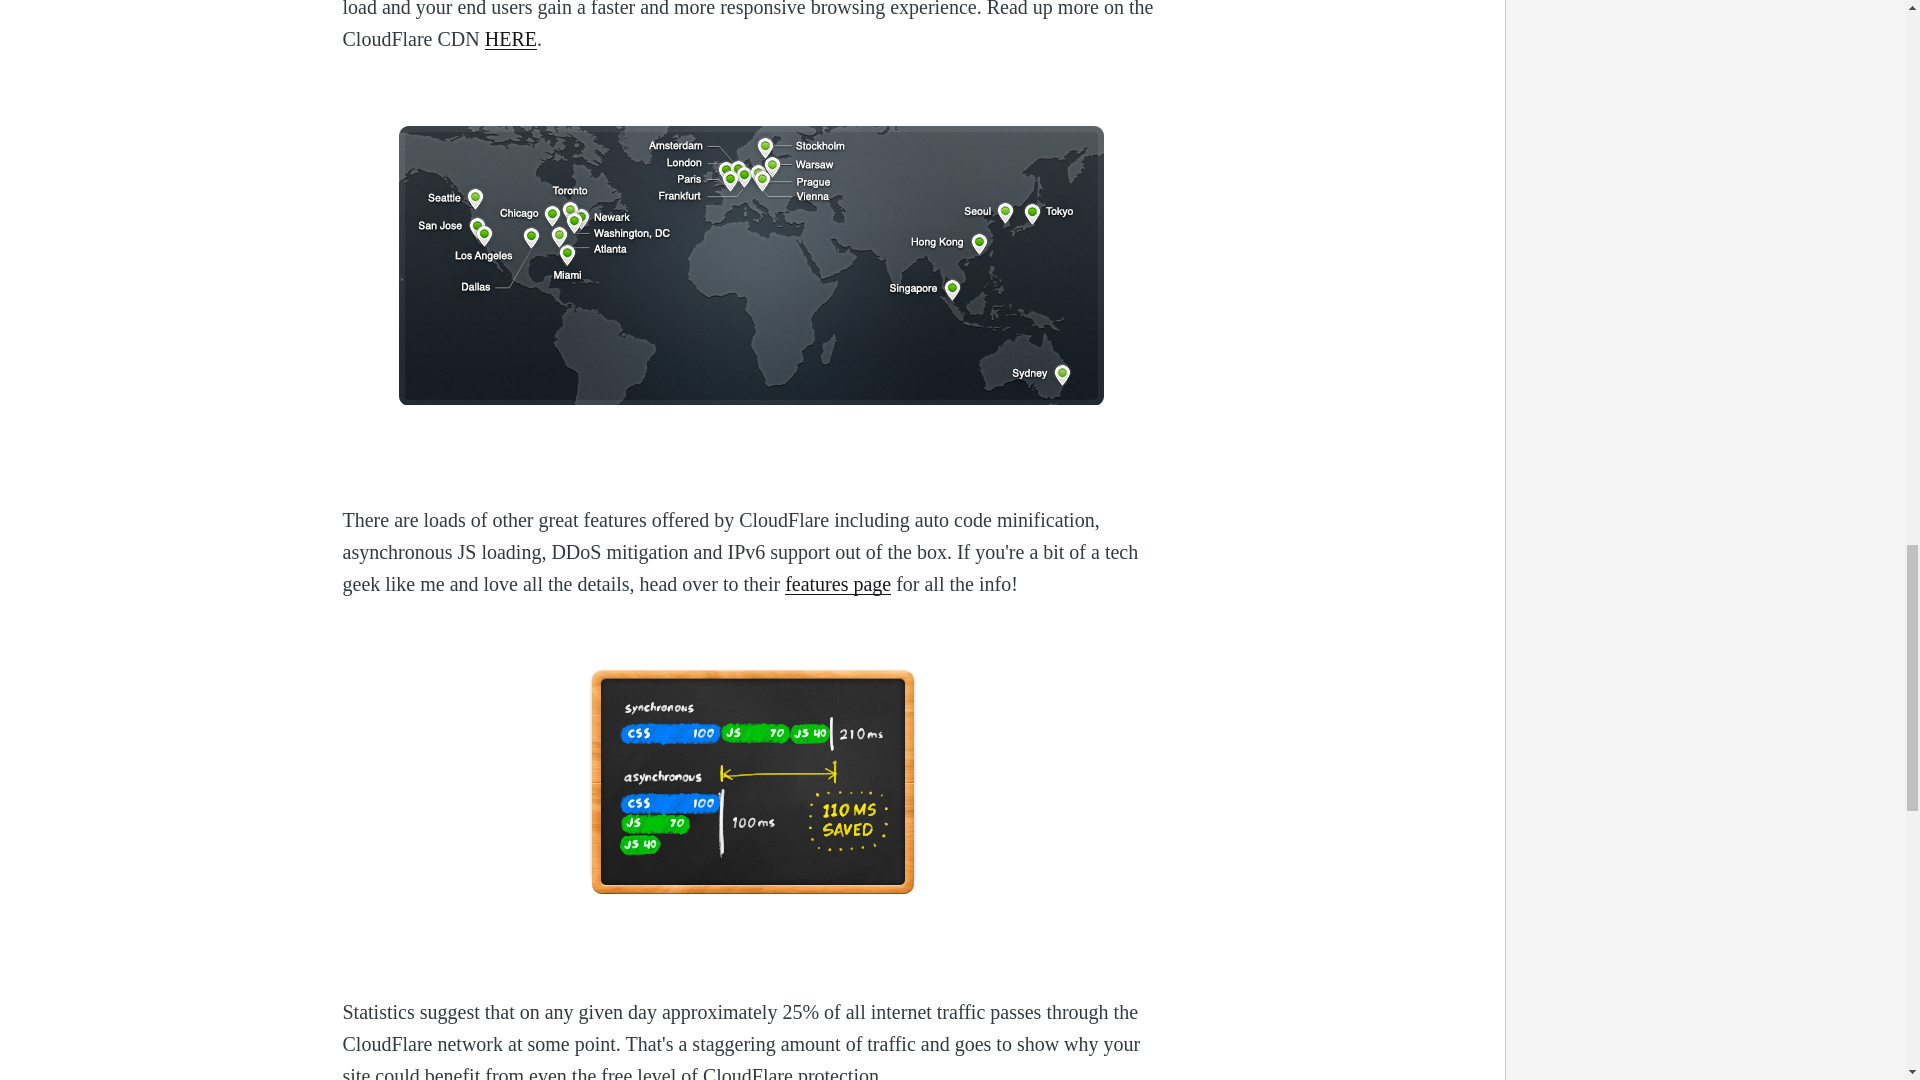 This screenshot has height=1080, width=1920. Describe the element at coordinates (838, 584) in the screenshot. I see `features page` at that location.